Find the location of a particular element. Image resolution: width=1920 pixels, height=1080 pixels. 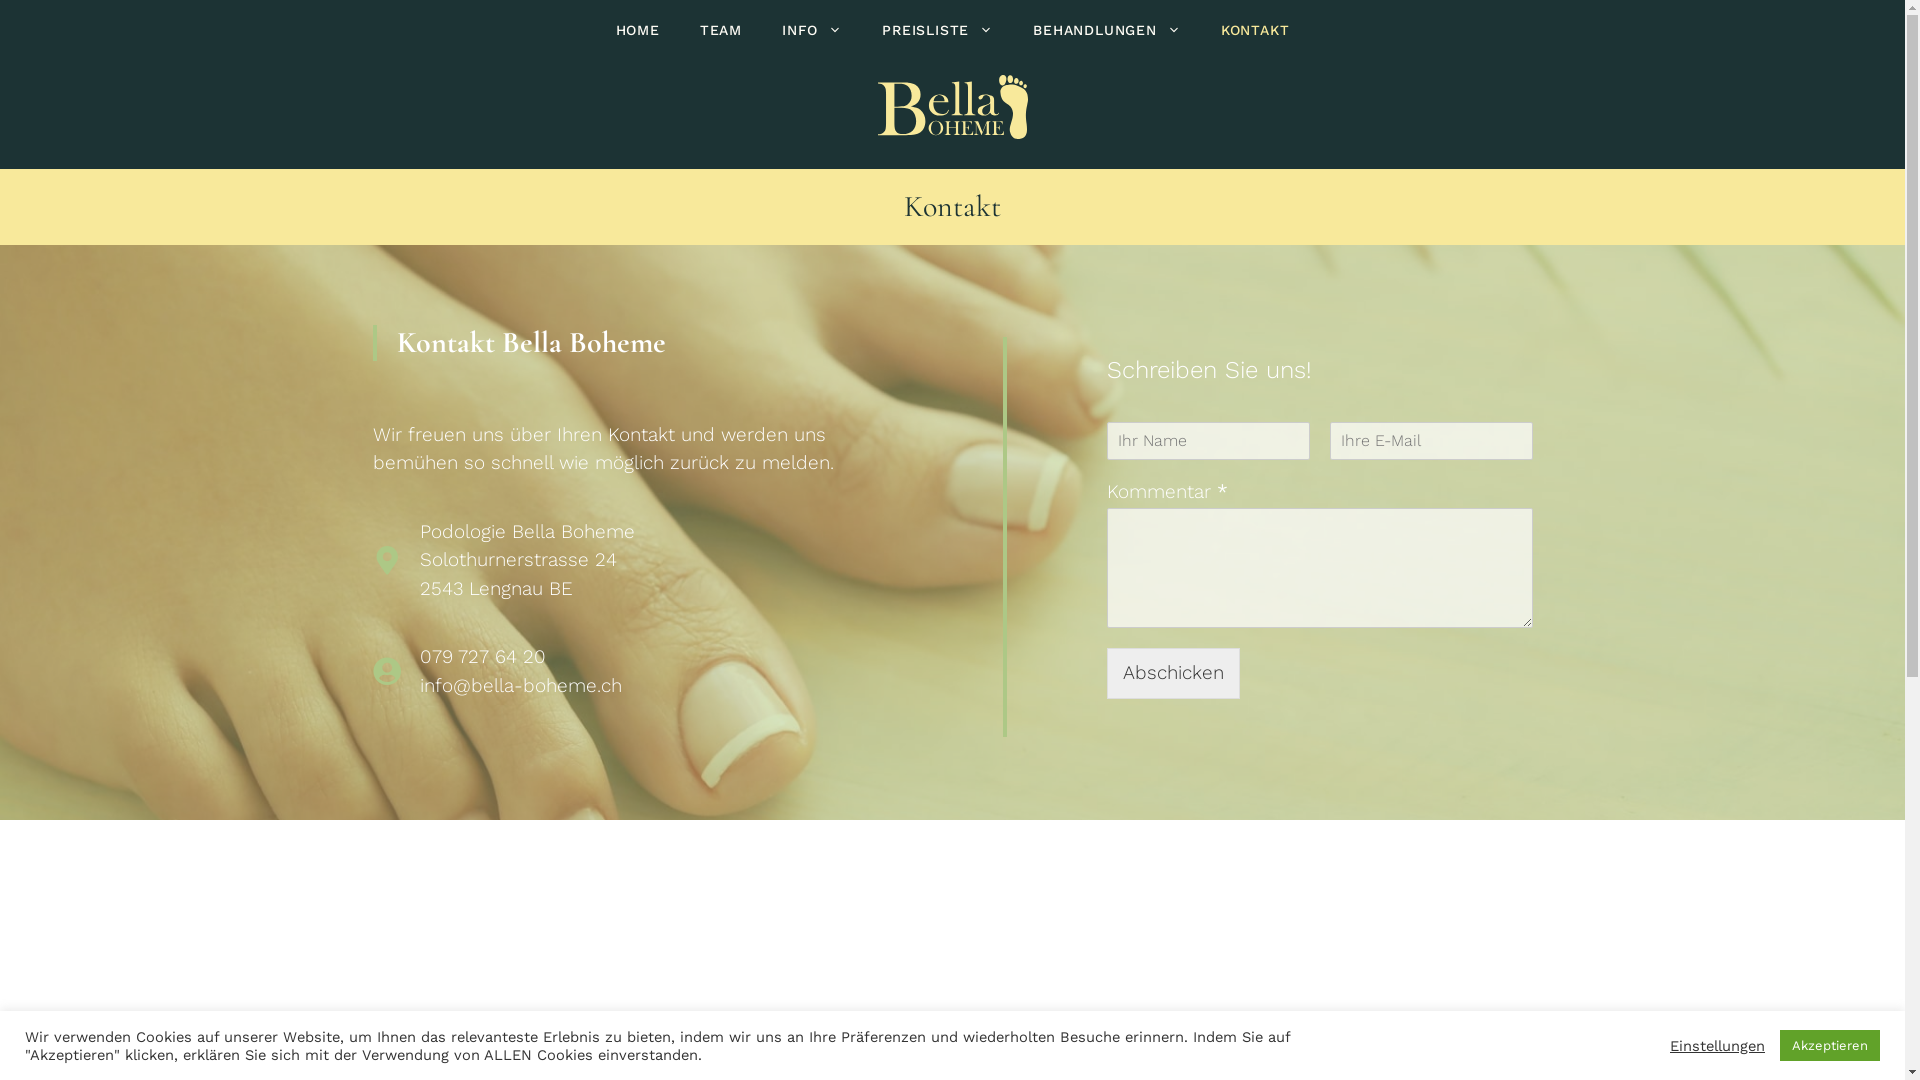

HOME is located at coordinates (638, 30).